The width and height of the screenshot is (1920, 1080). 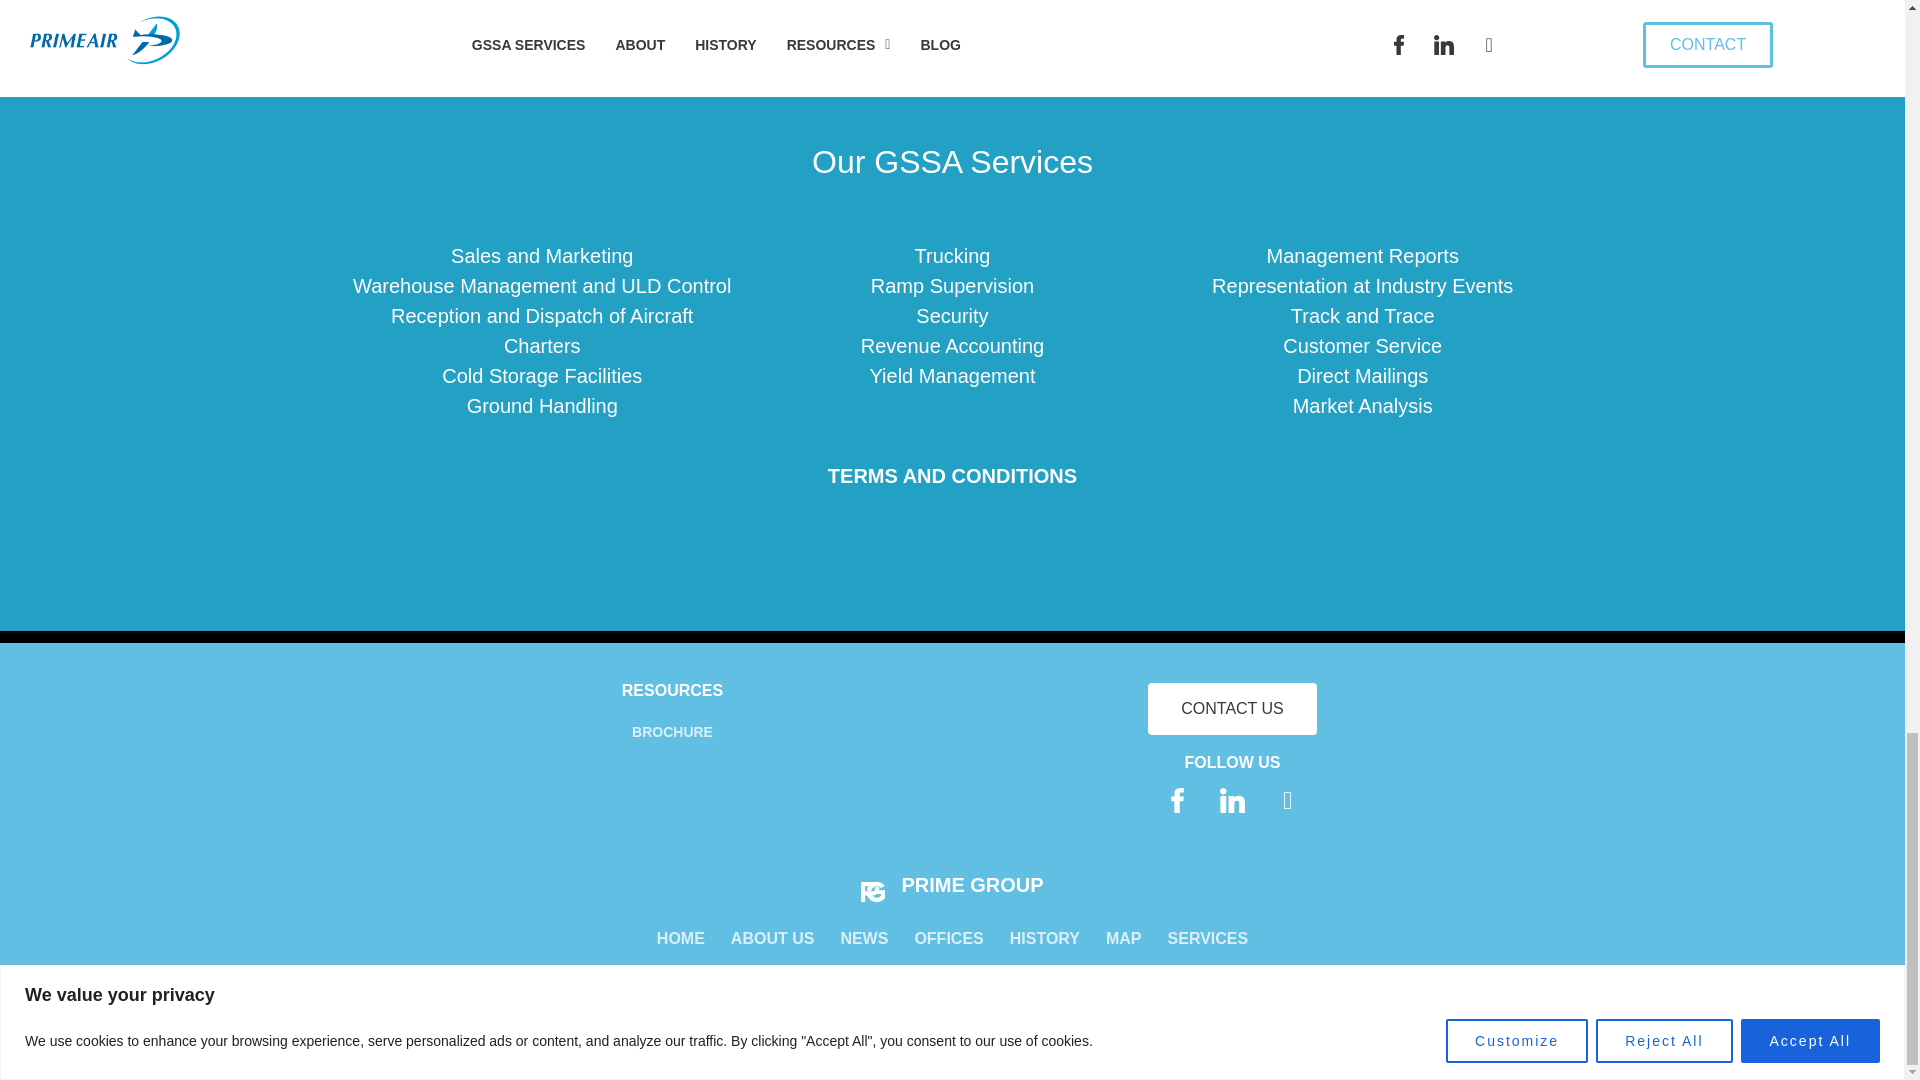 What do you see at coordinates (1232, 708) in the screenshot?
I see `CONTACT US` at bounding box center [1232, 708].